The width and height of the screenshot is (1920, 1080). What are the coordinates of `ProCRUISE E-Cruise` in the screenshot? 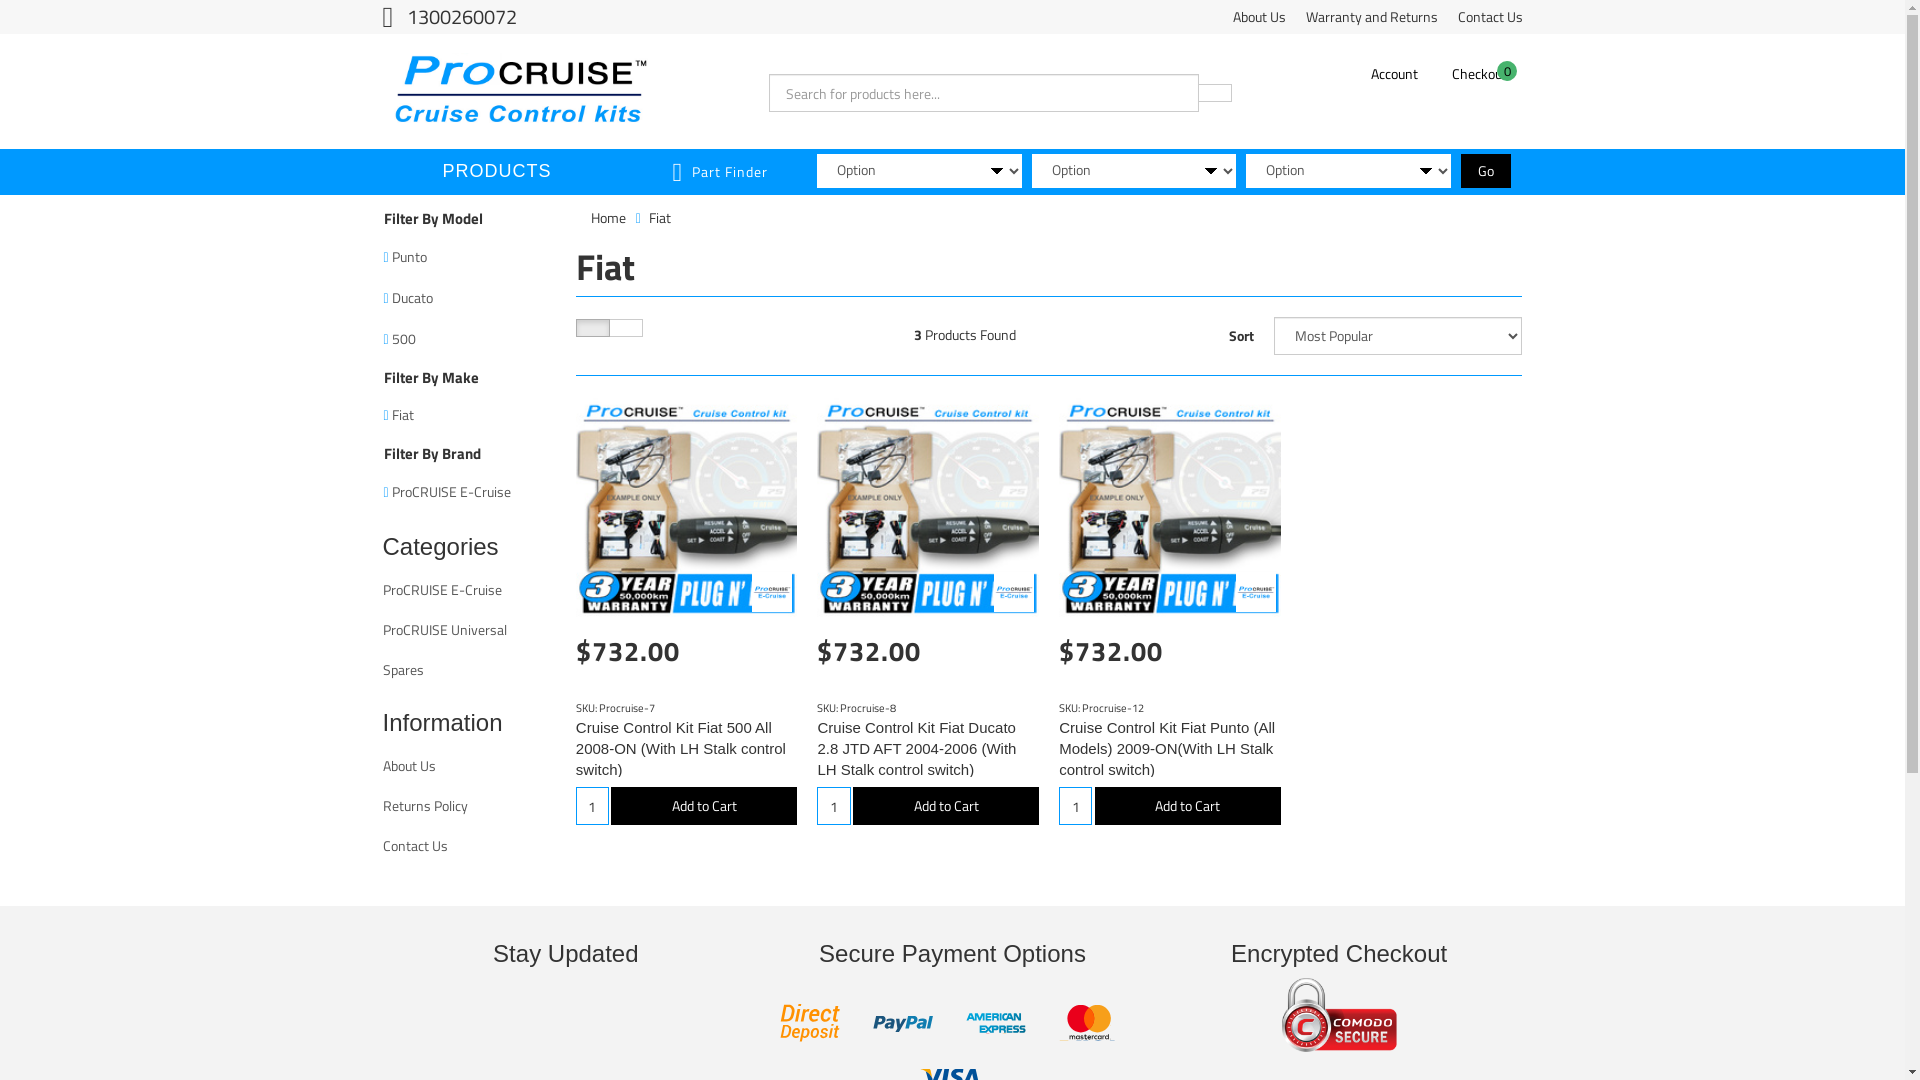 It's located at (1256, 592).